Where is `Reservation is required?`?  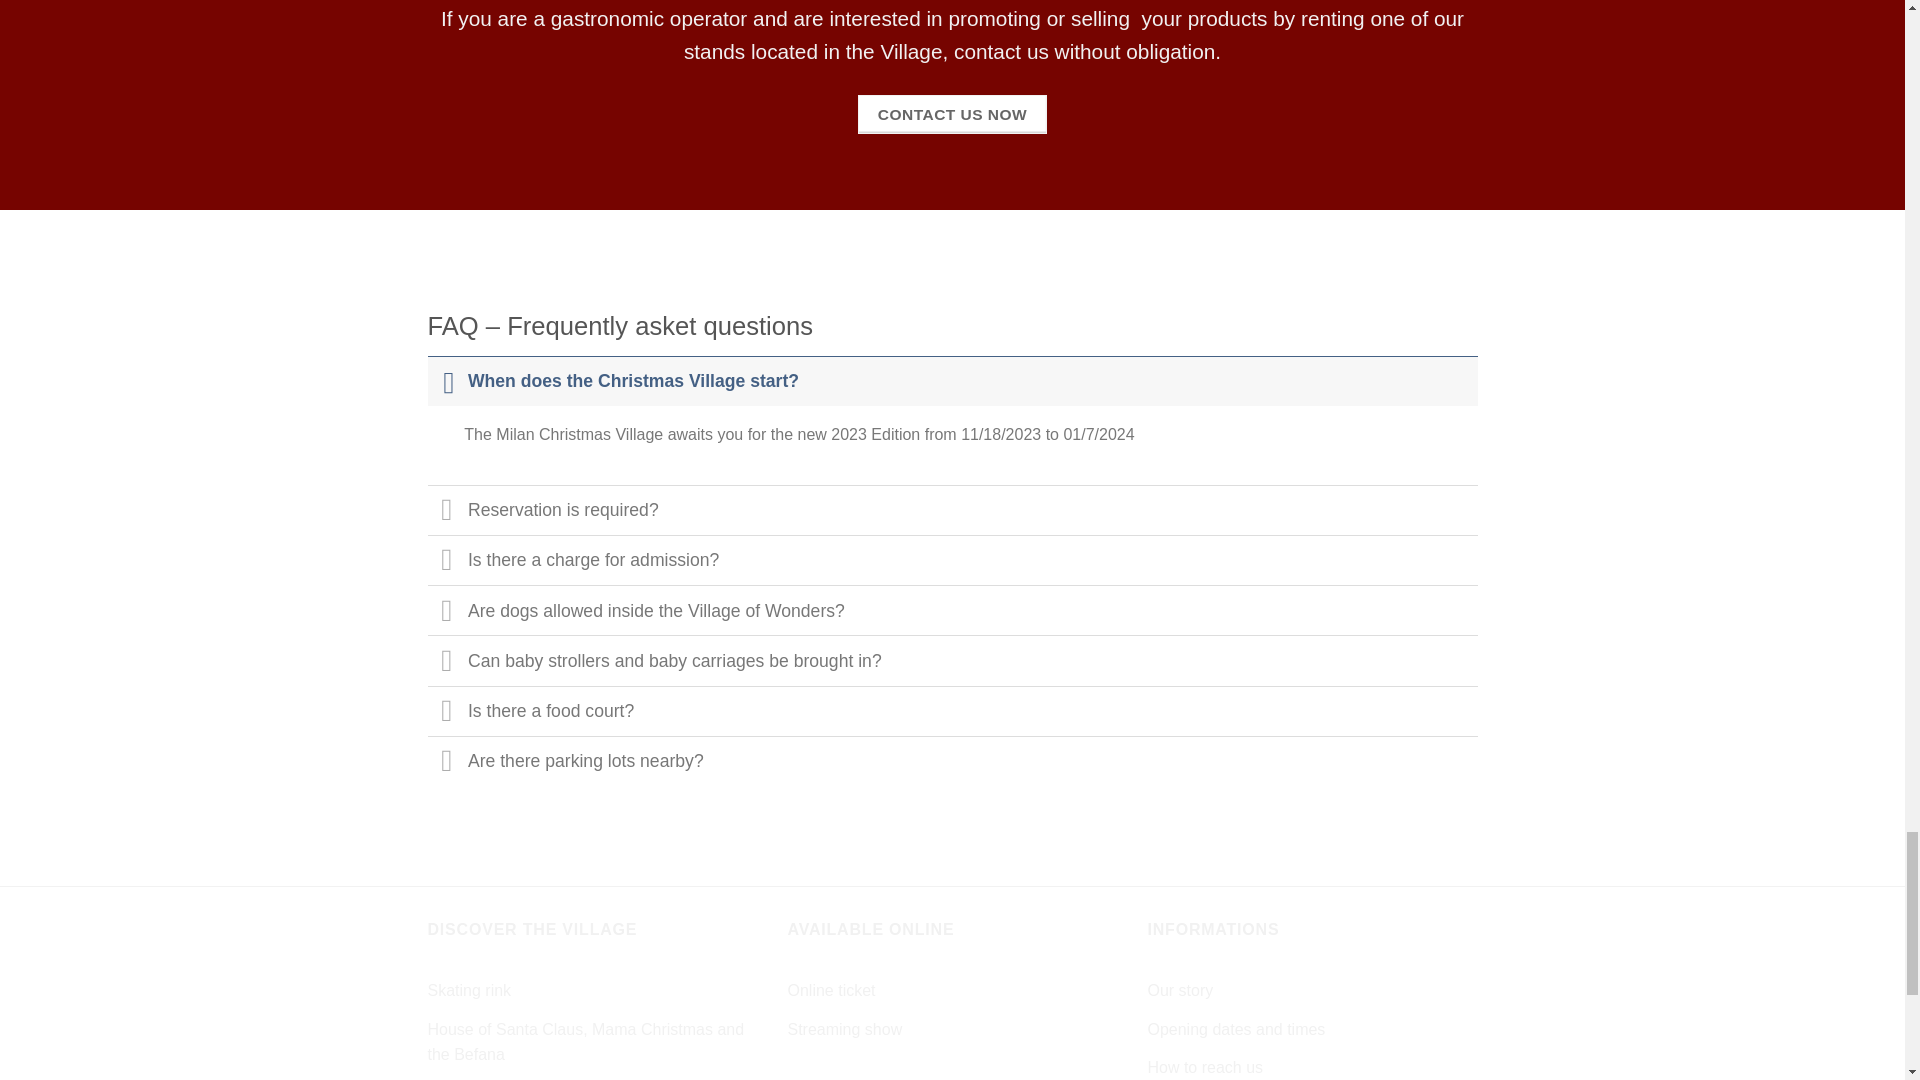
Reservation is required? is located at coordinates (953, 509).